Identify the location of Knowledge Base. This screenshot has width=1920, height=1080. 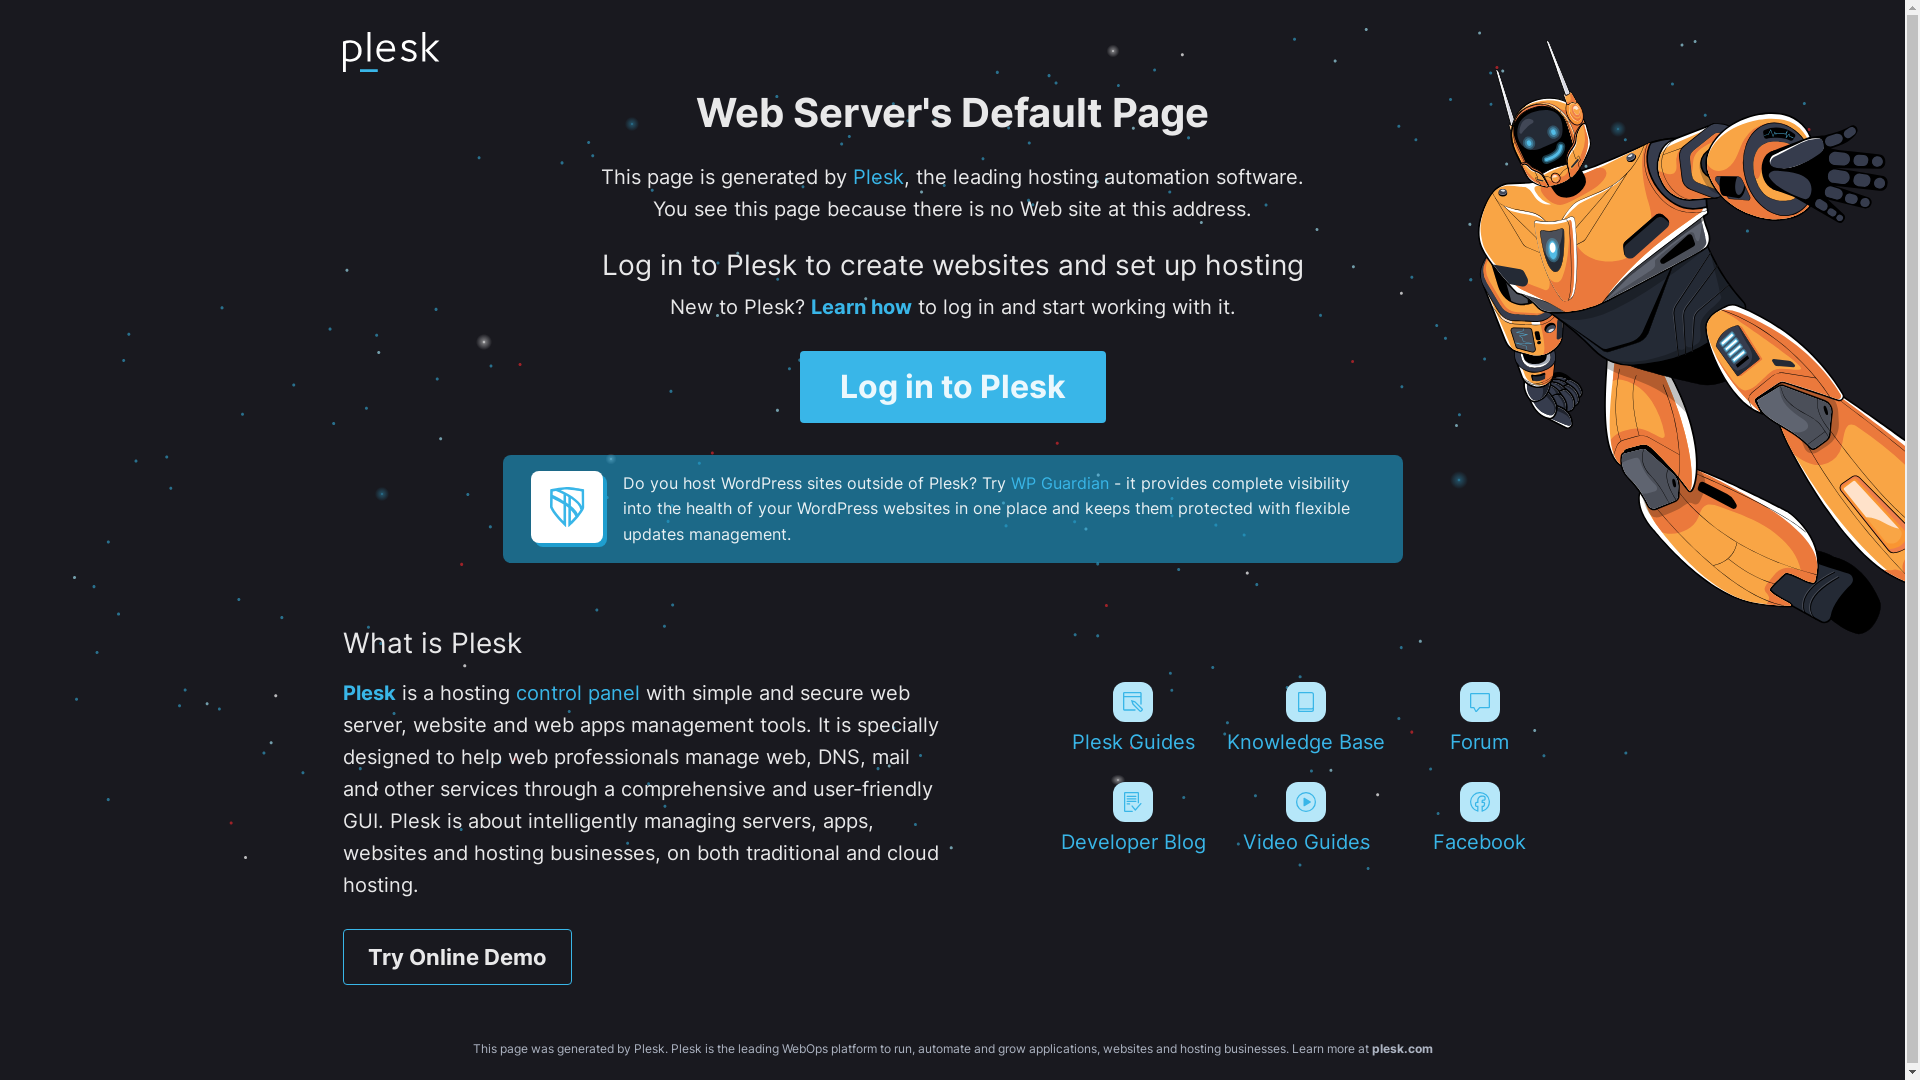
(1306, 718).